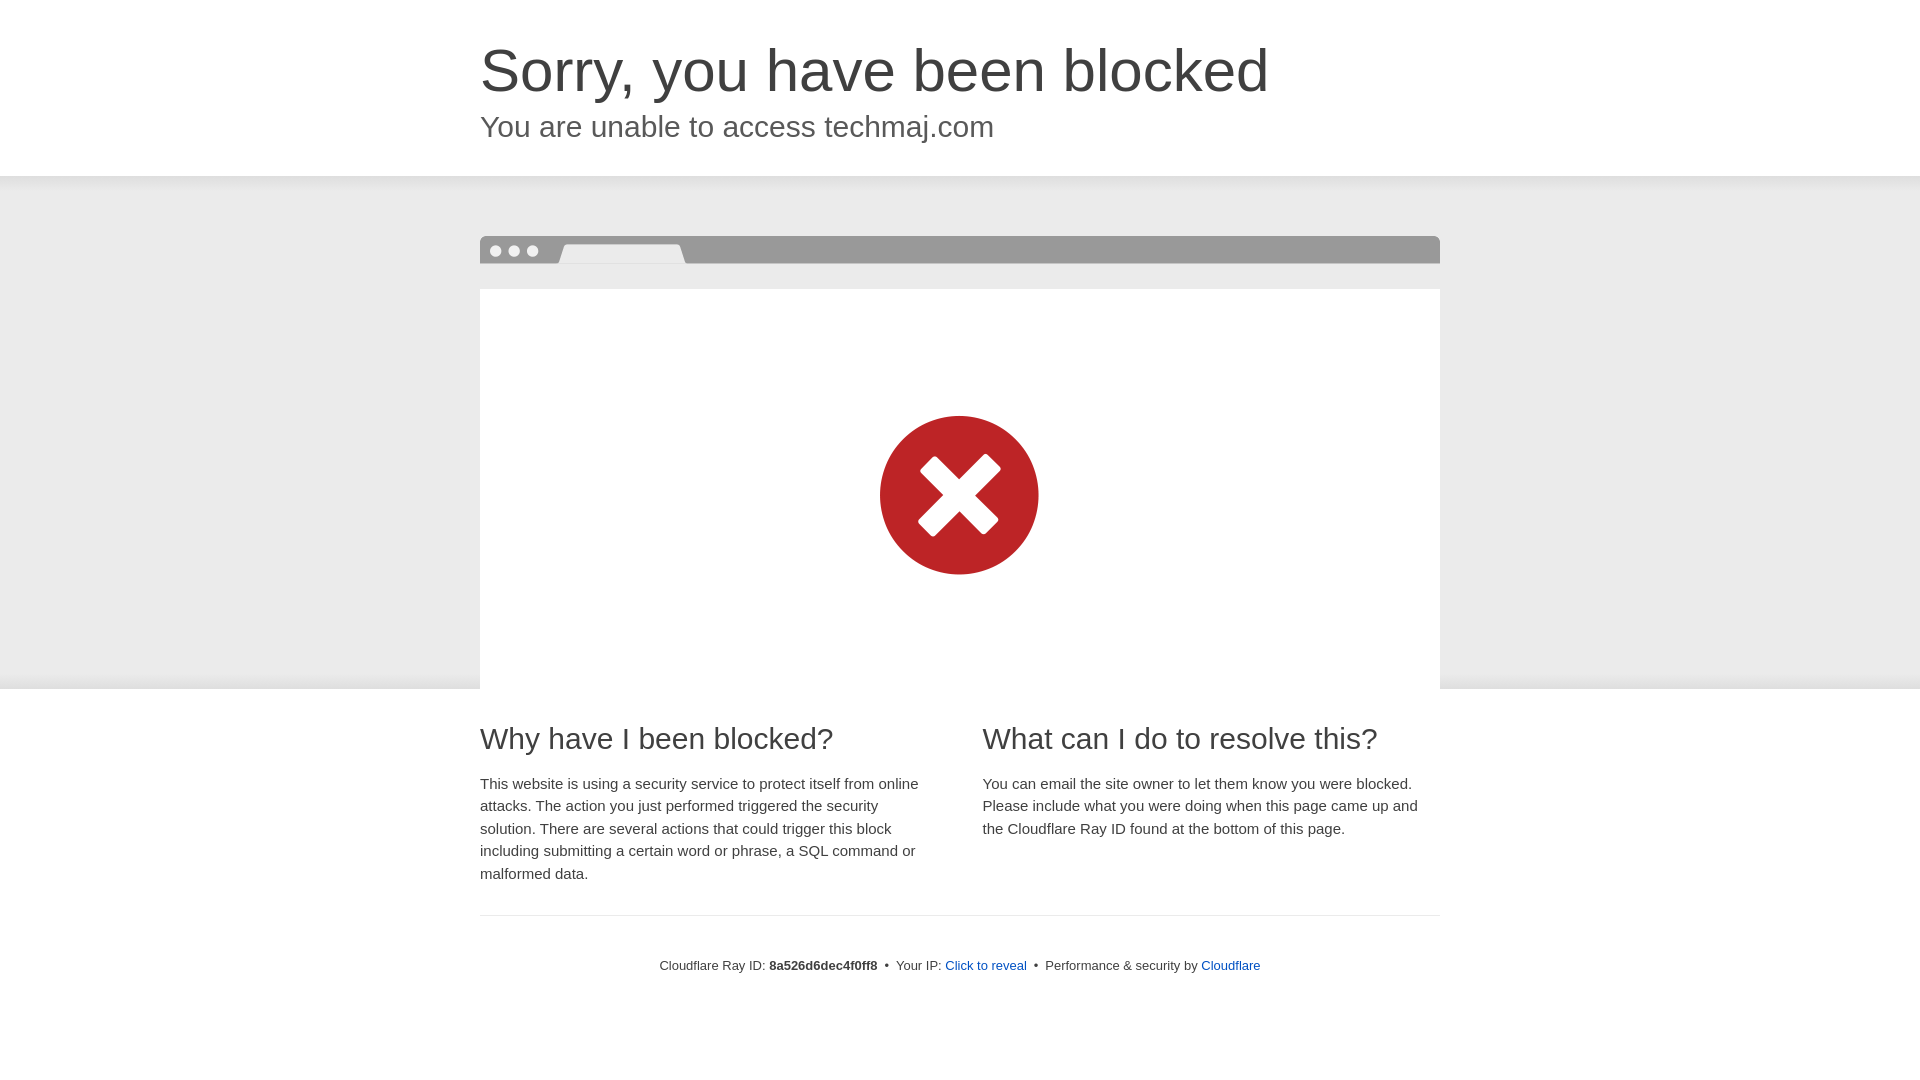  What do you see at coordinates (1230, 965) in the screenshot?
I see `Cloudflare` at bounding box center [1230, 965].